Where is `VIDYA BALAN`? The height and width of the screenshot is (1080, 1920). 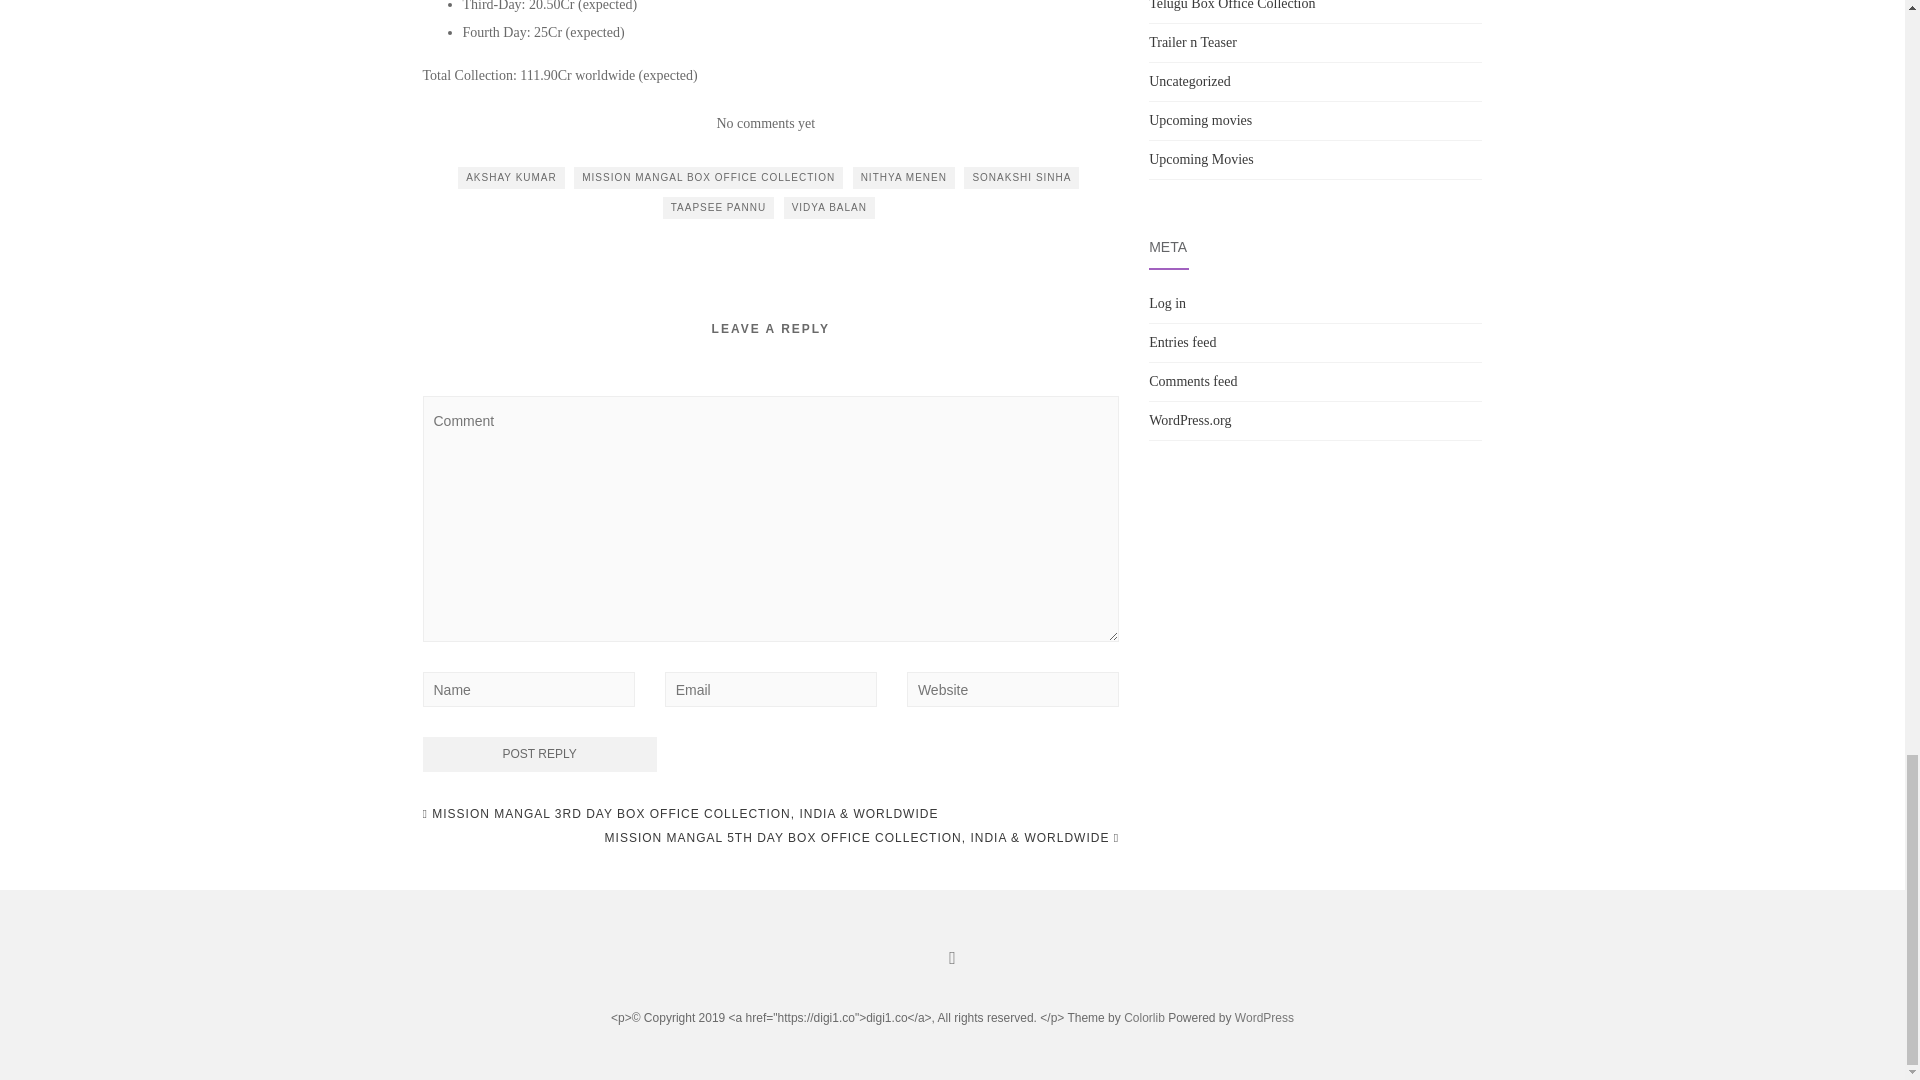
VIDYA BALAN is located at coordinates (829, 208).